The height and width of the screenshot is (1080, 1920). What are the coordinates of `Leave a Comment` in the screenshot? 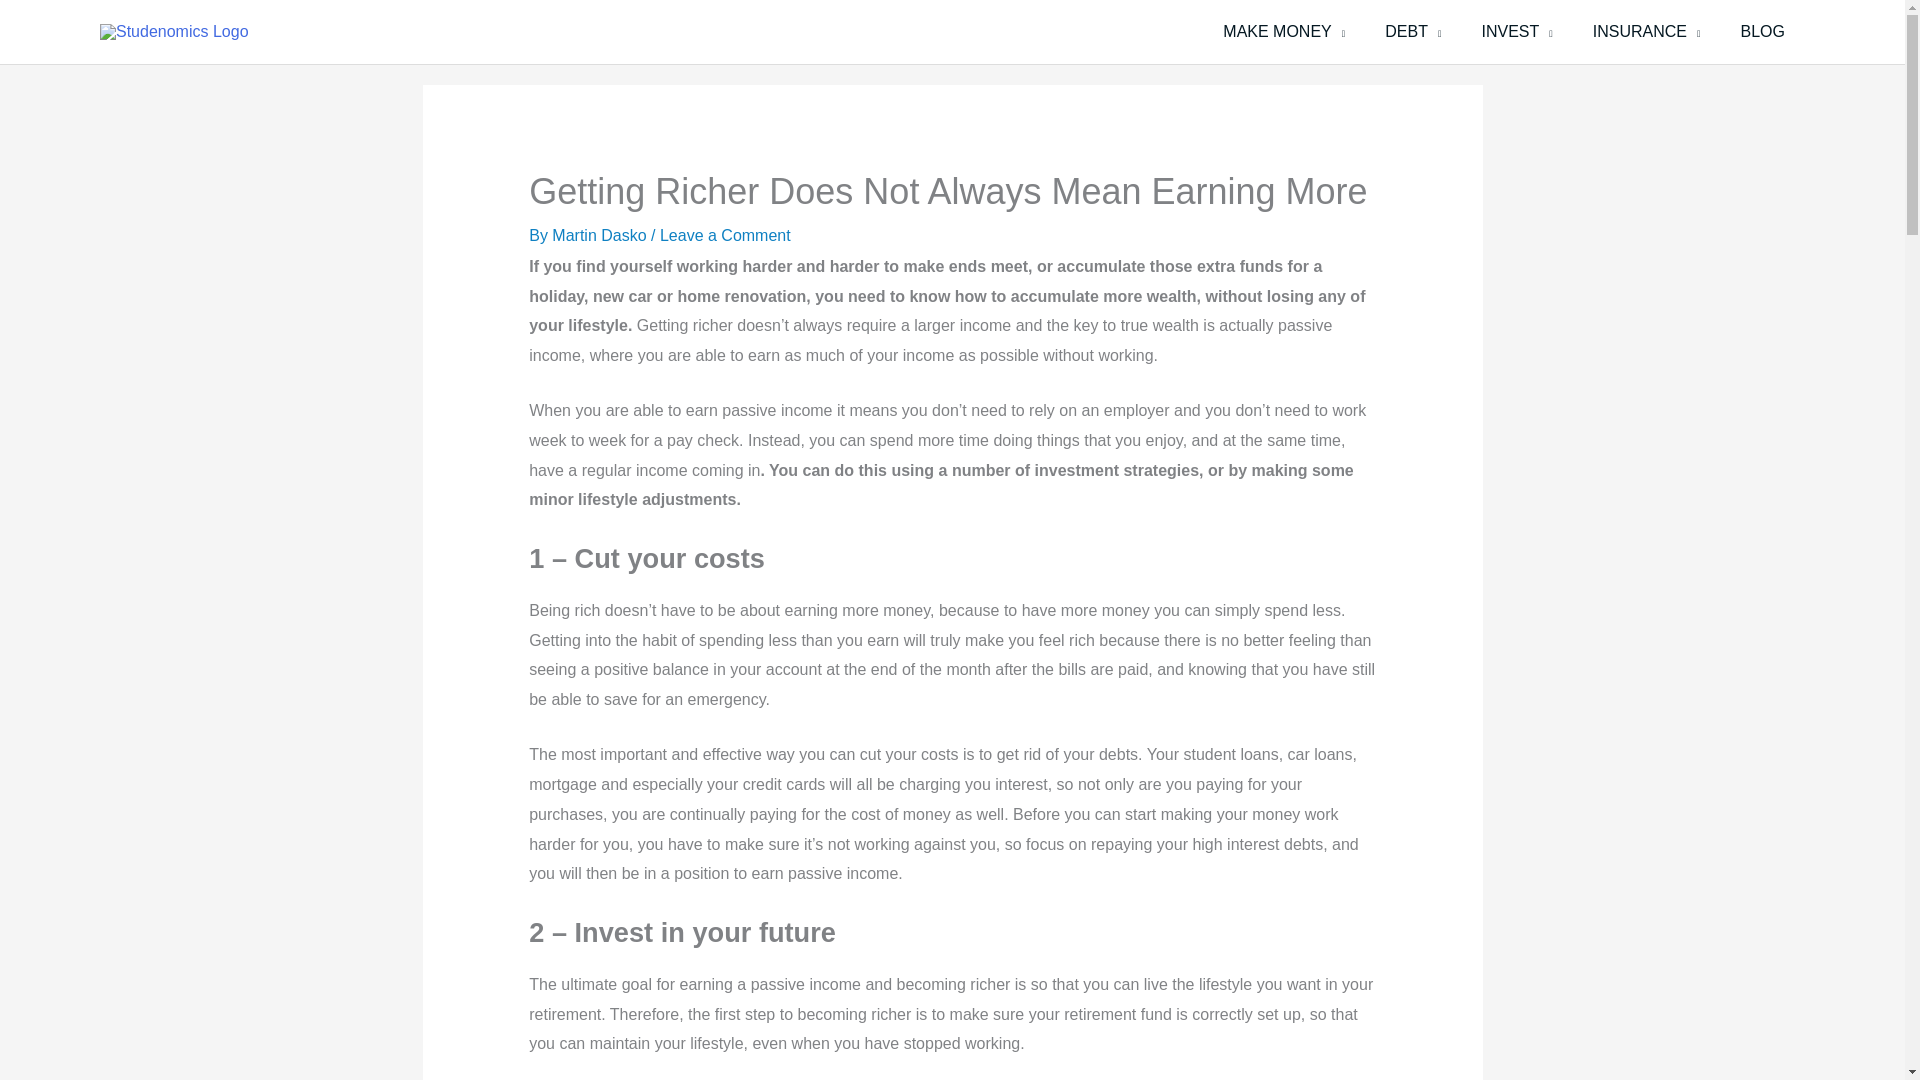 It's located at (726, 235).